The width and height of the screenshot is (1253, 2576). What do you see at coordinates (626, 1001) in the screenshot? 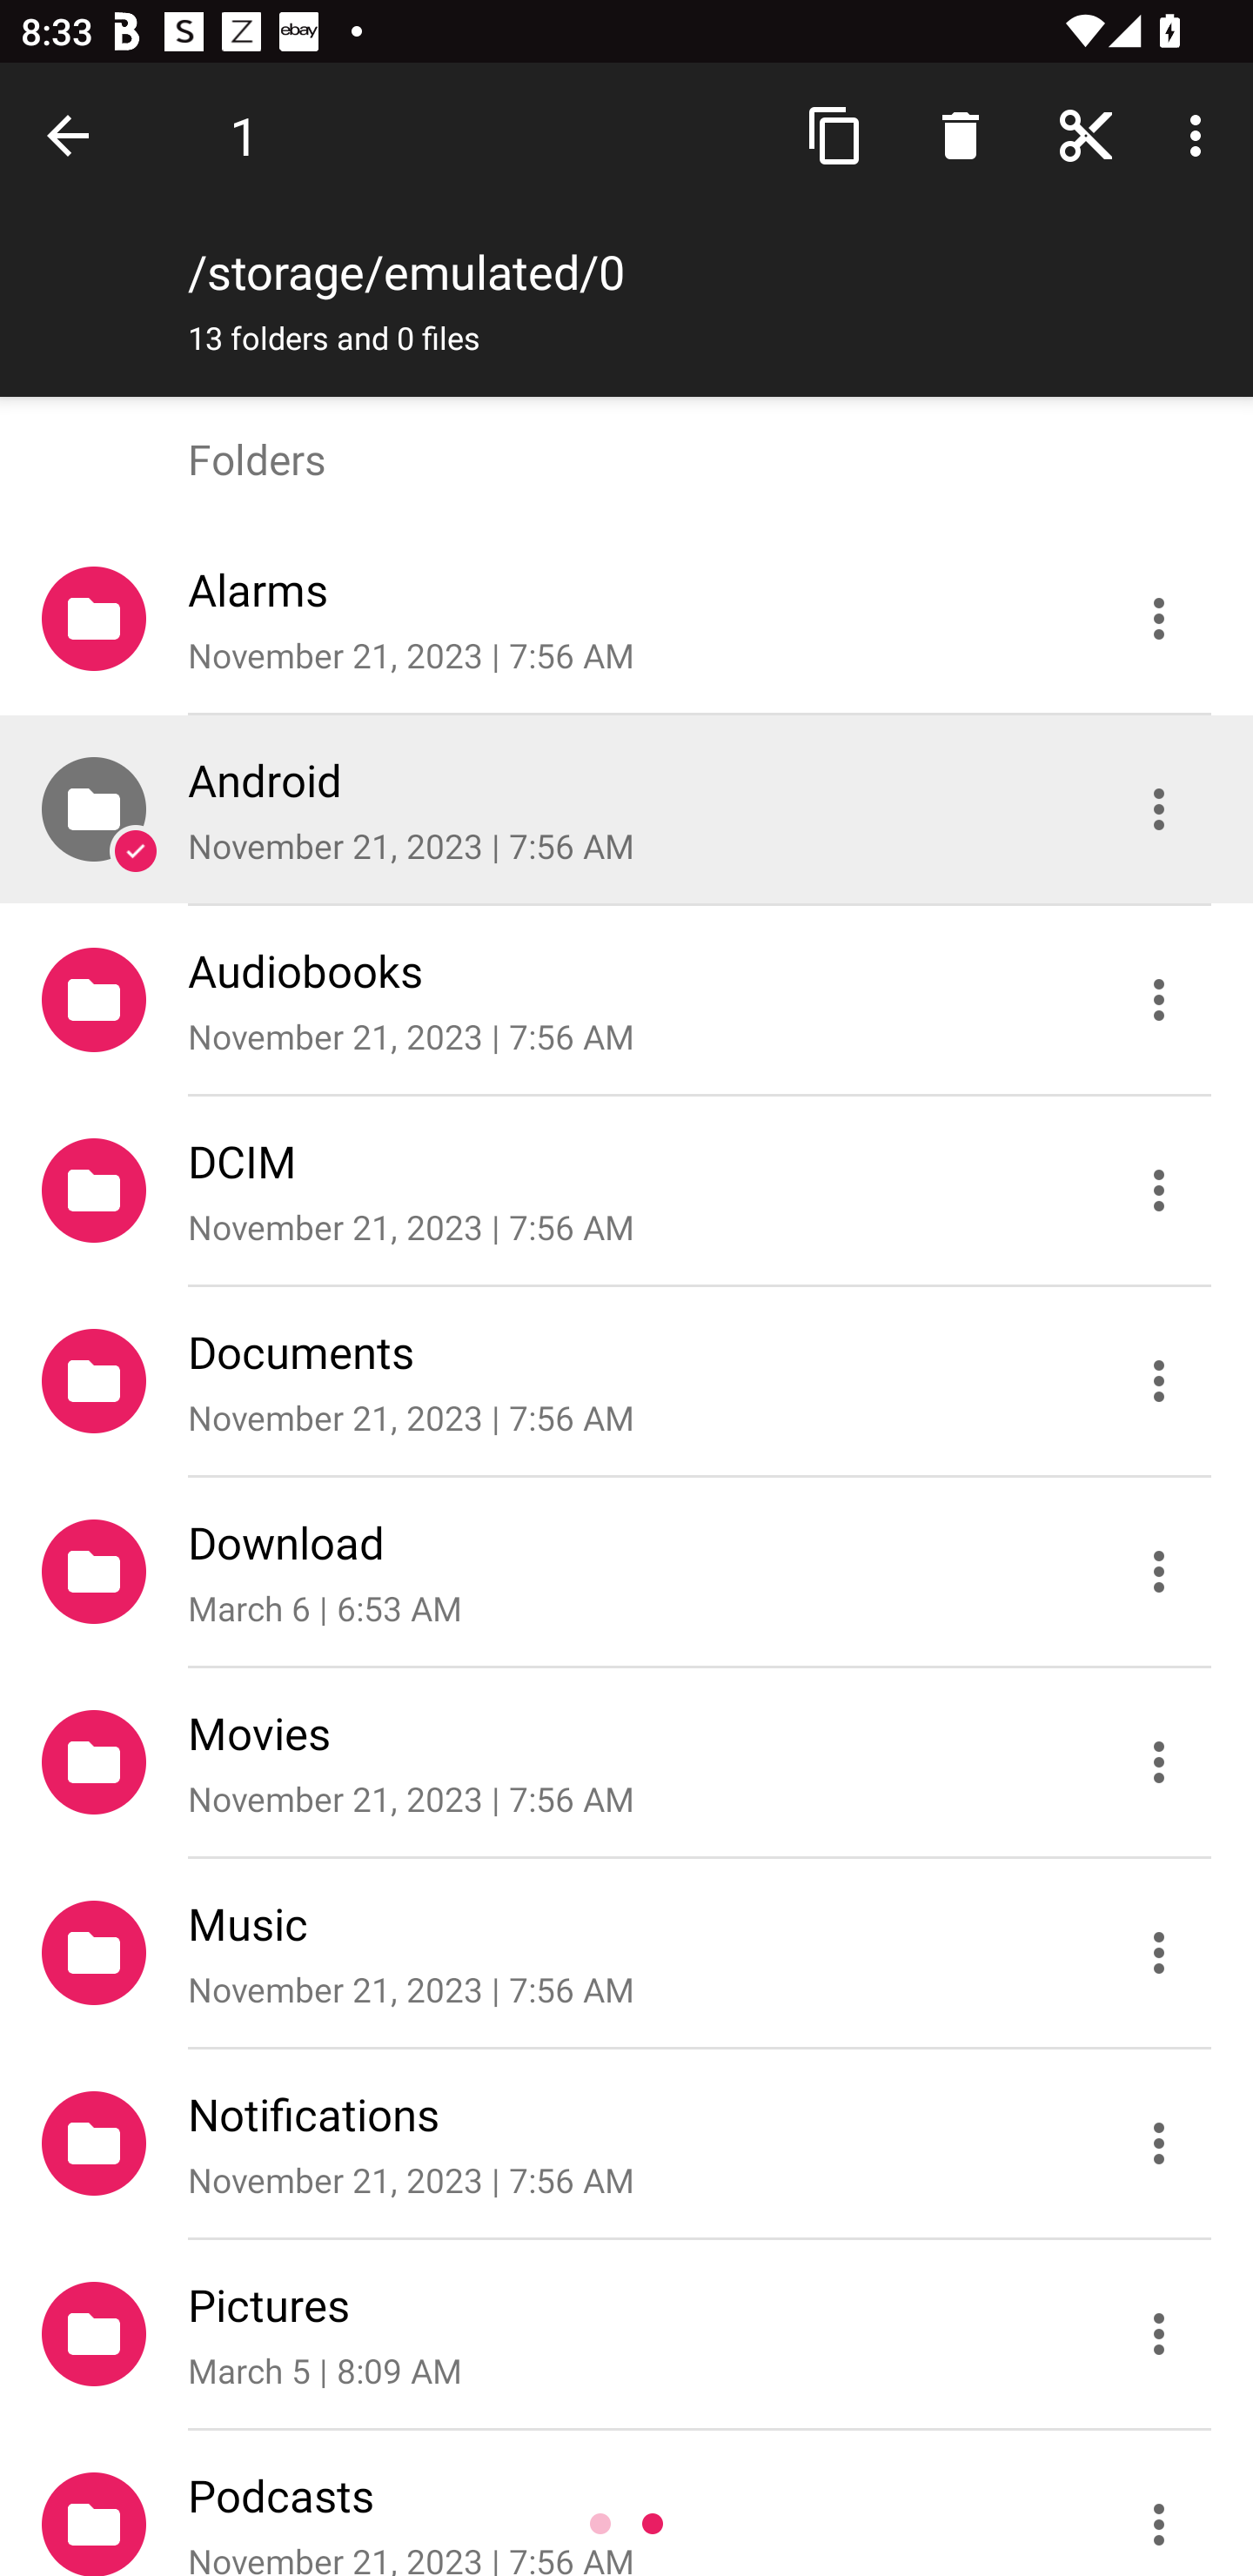
I see `Audiobooks November 21, 2023 | 7:56 AM` at bounding box center [626, 1001].